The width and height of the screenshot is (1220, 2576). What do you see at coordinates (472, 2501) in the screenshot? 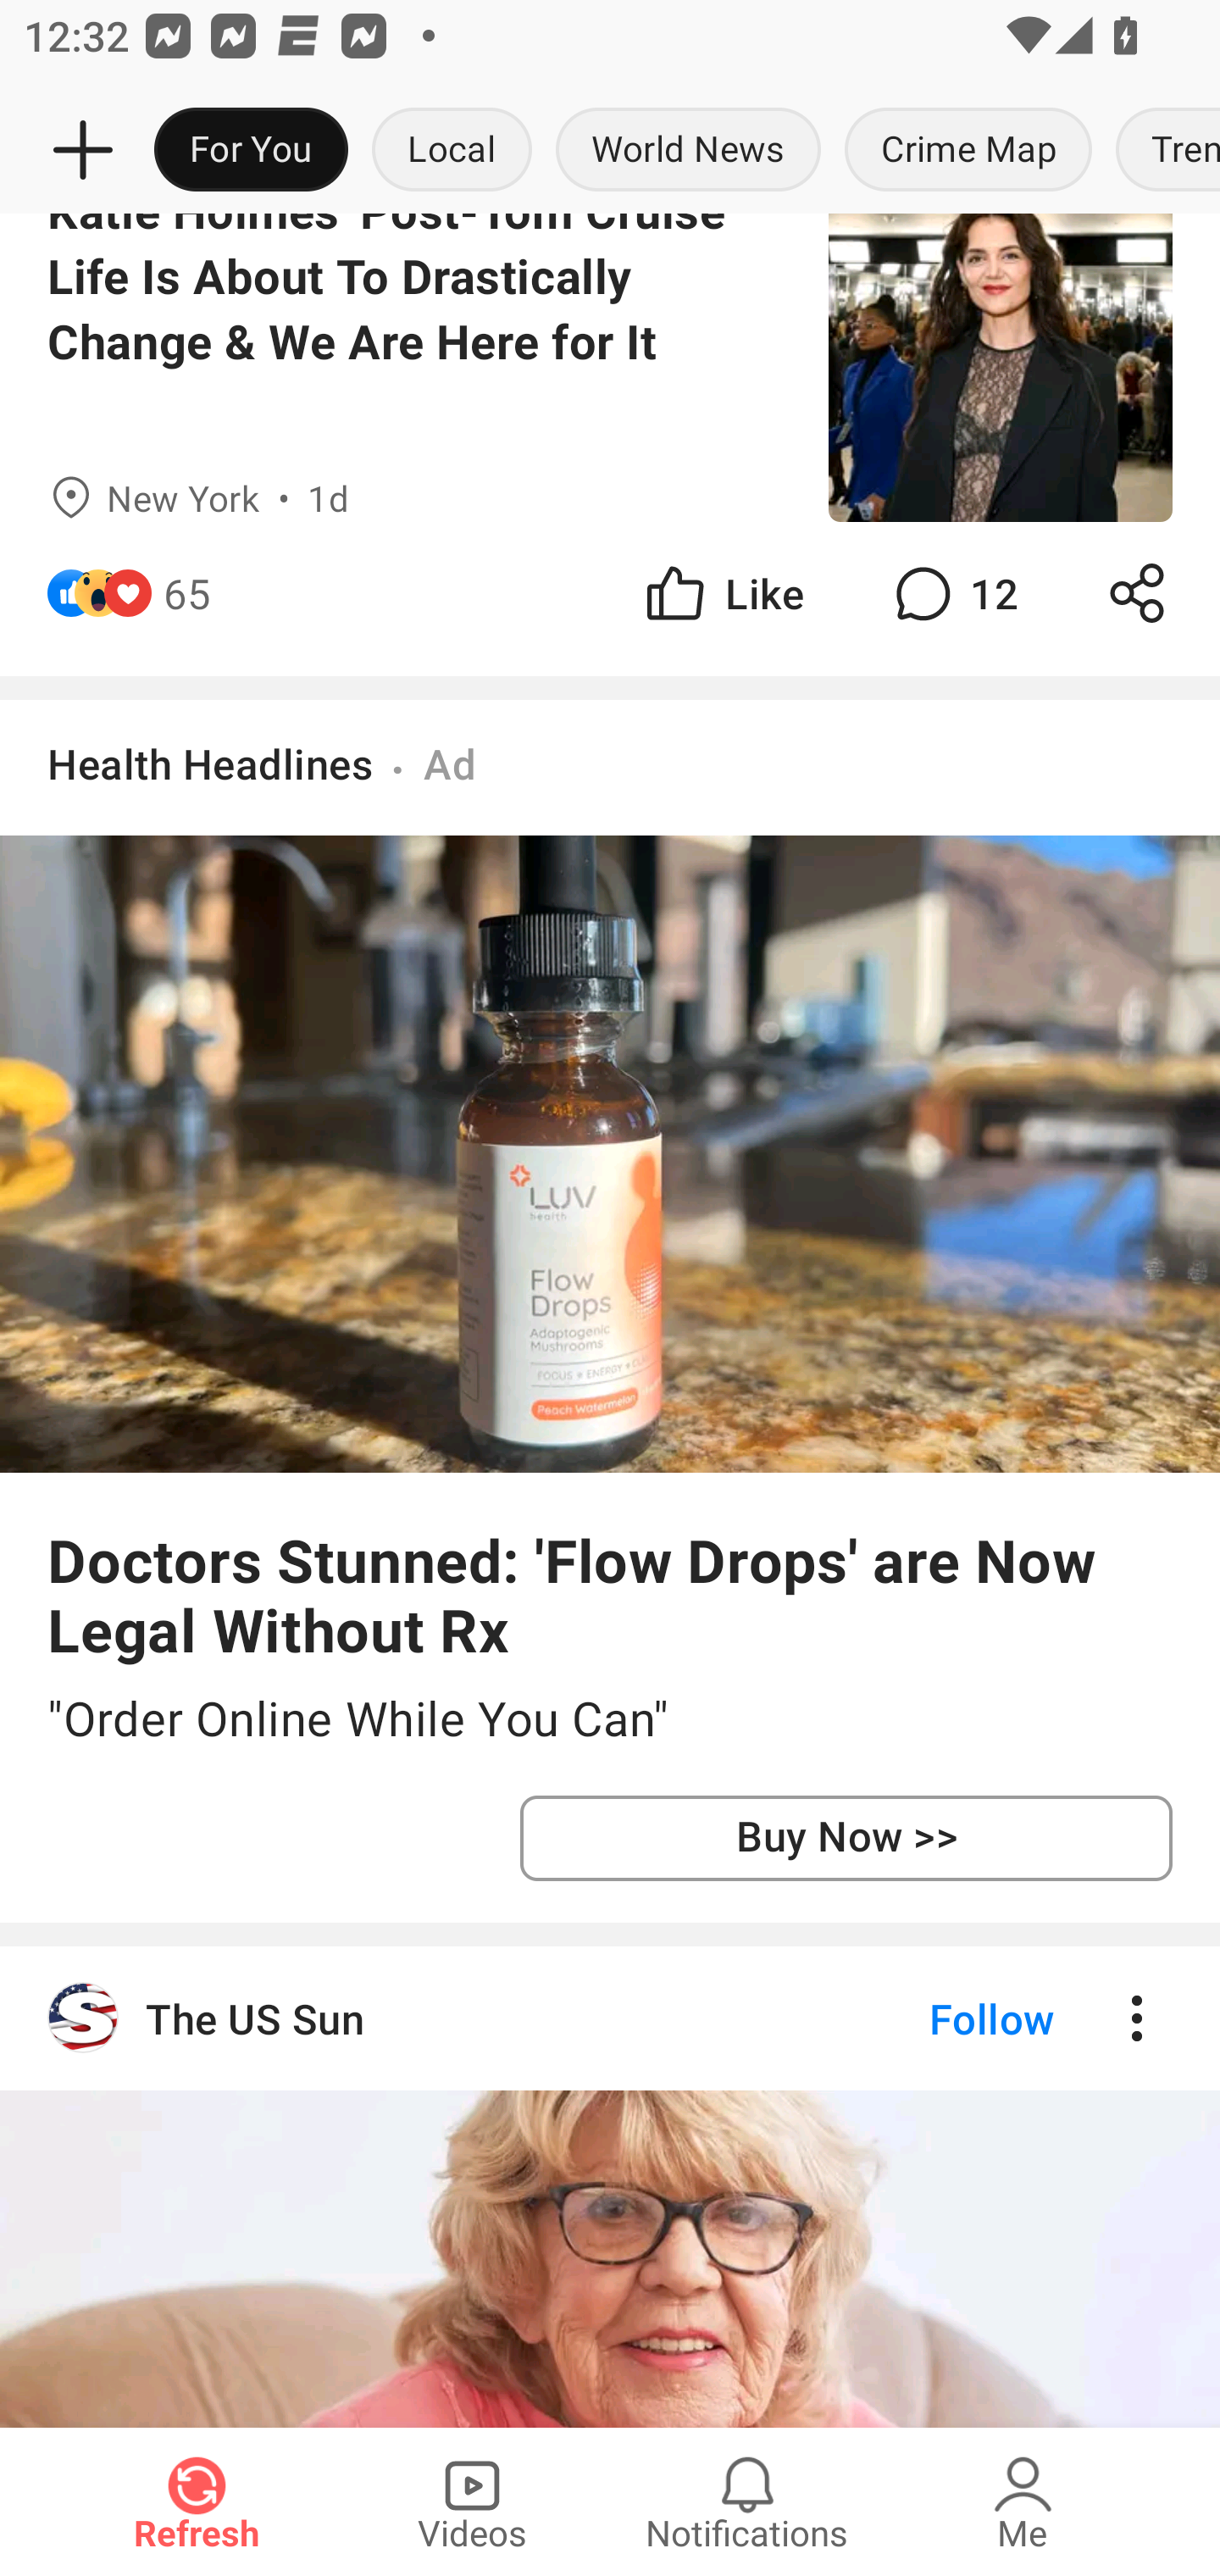
I see `Videos` at bounding box center [472, 2501].